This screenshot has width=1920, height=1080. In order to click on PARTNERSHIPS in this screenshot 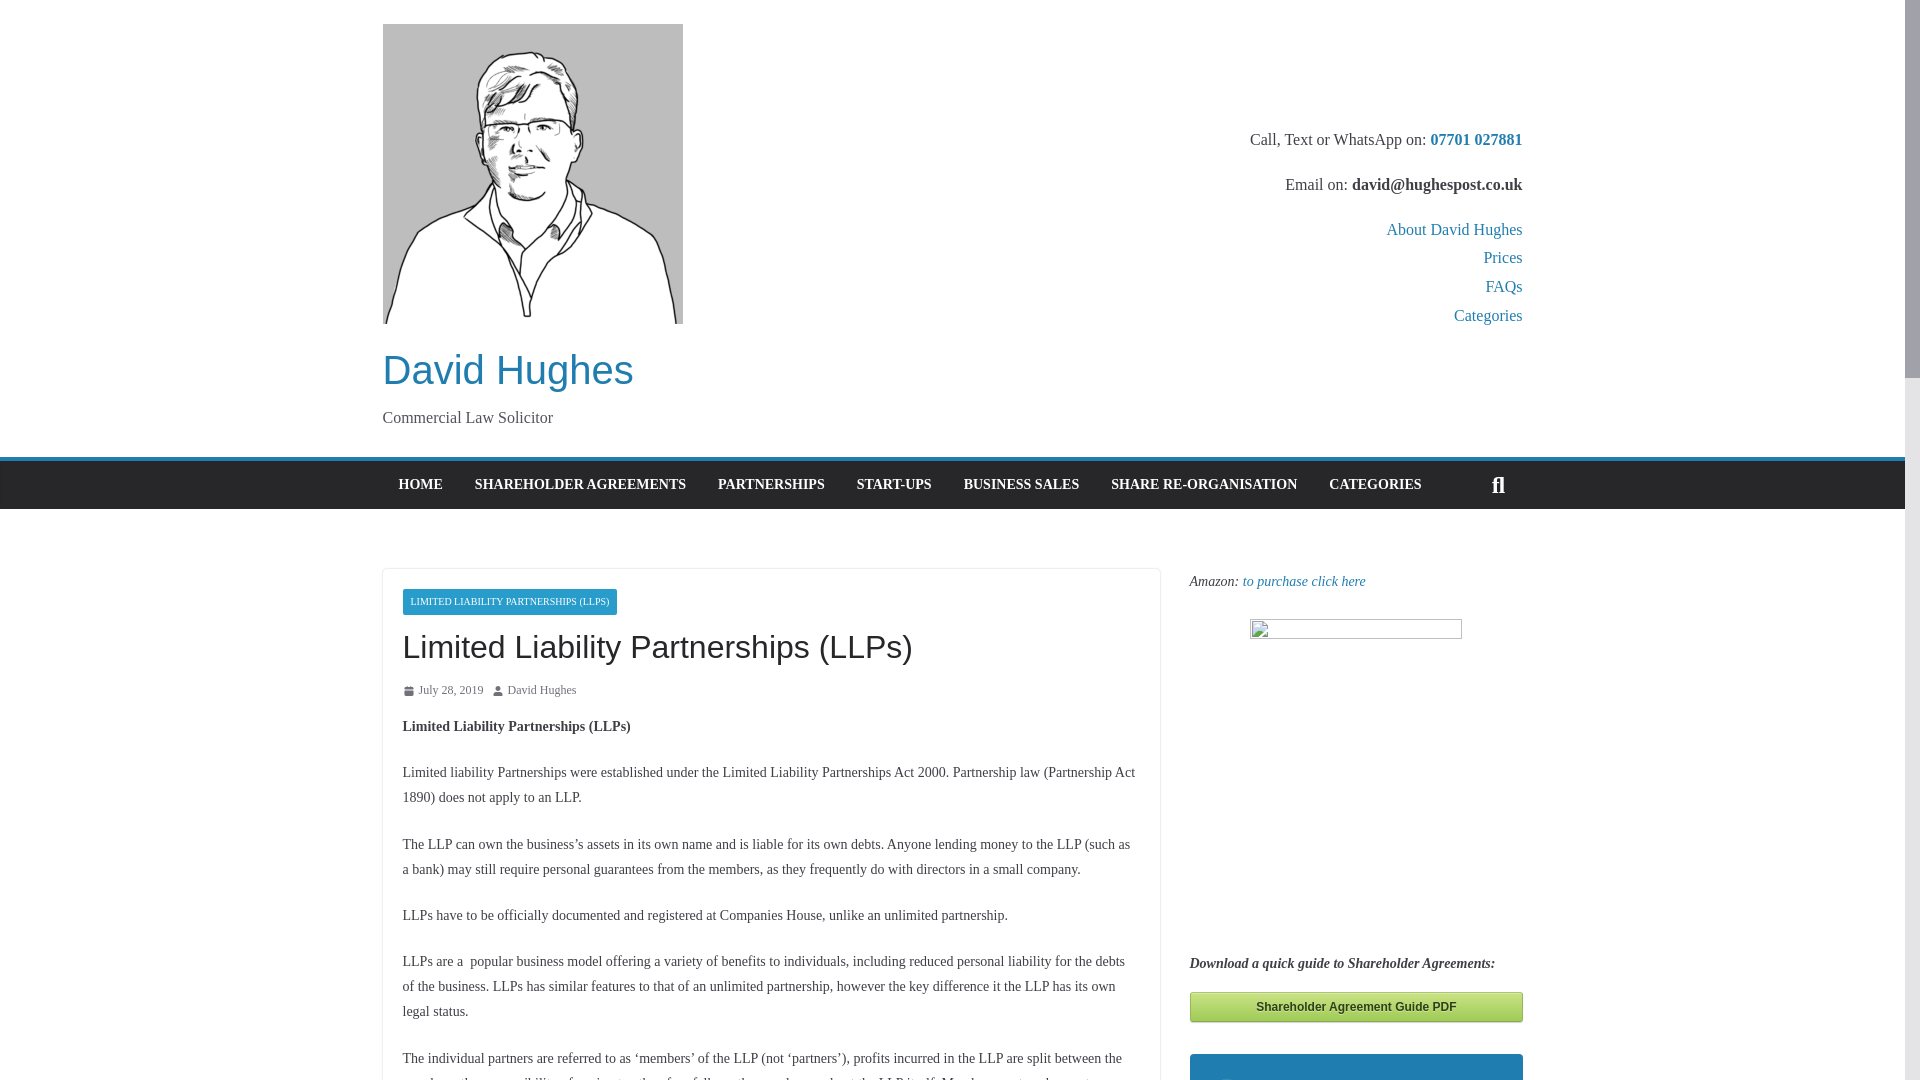, I will do `click(772, 484)`.